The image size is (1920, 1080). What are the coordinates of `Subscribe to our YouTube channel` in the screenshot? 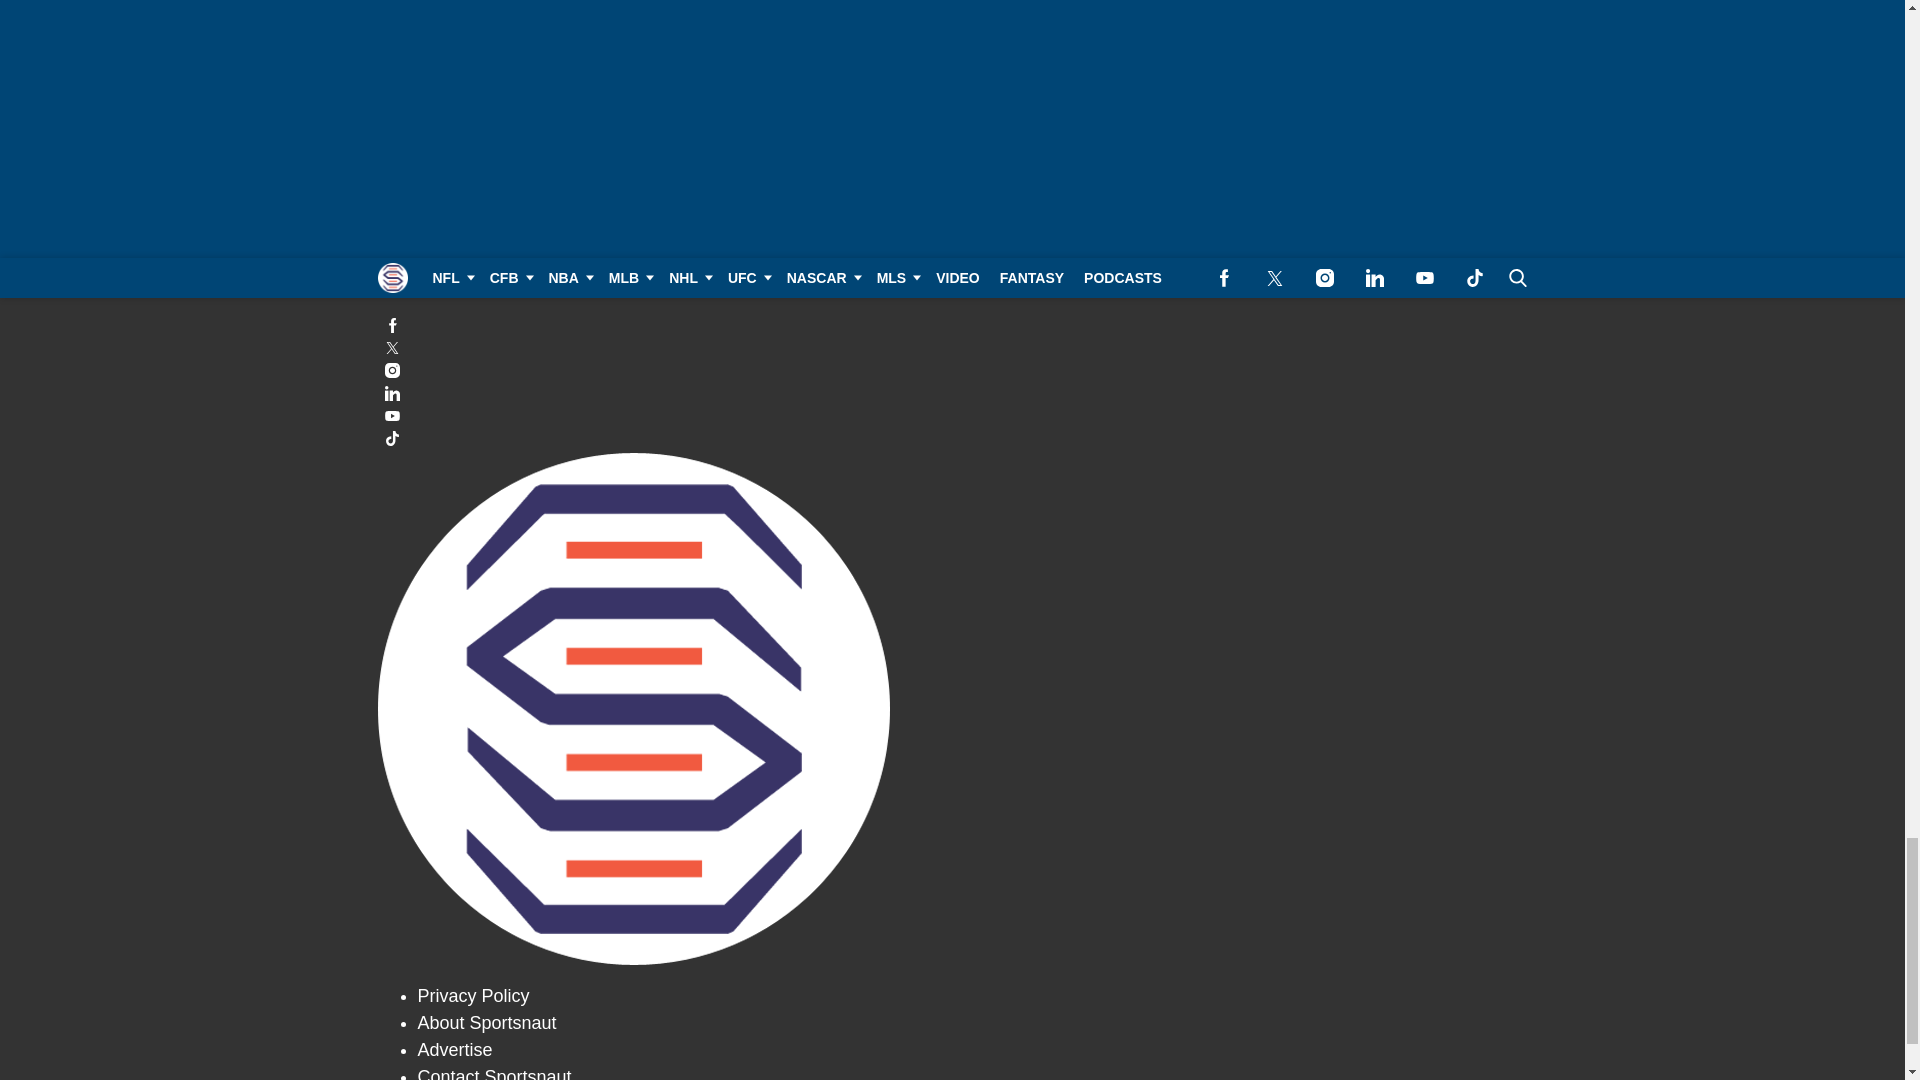 It's located at (953, 416).